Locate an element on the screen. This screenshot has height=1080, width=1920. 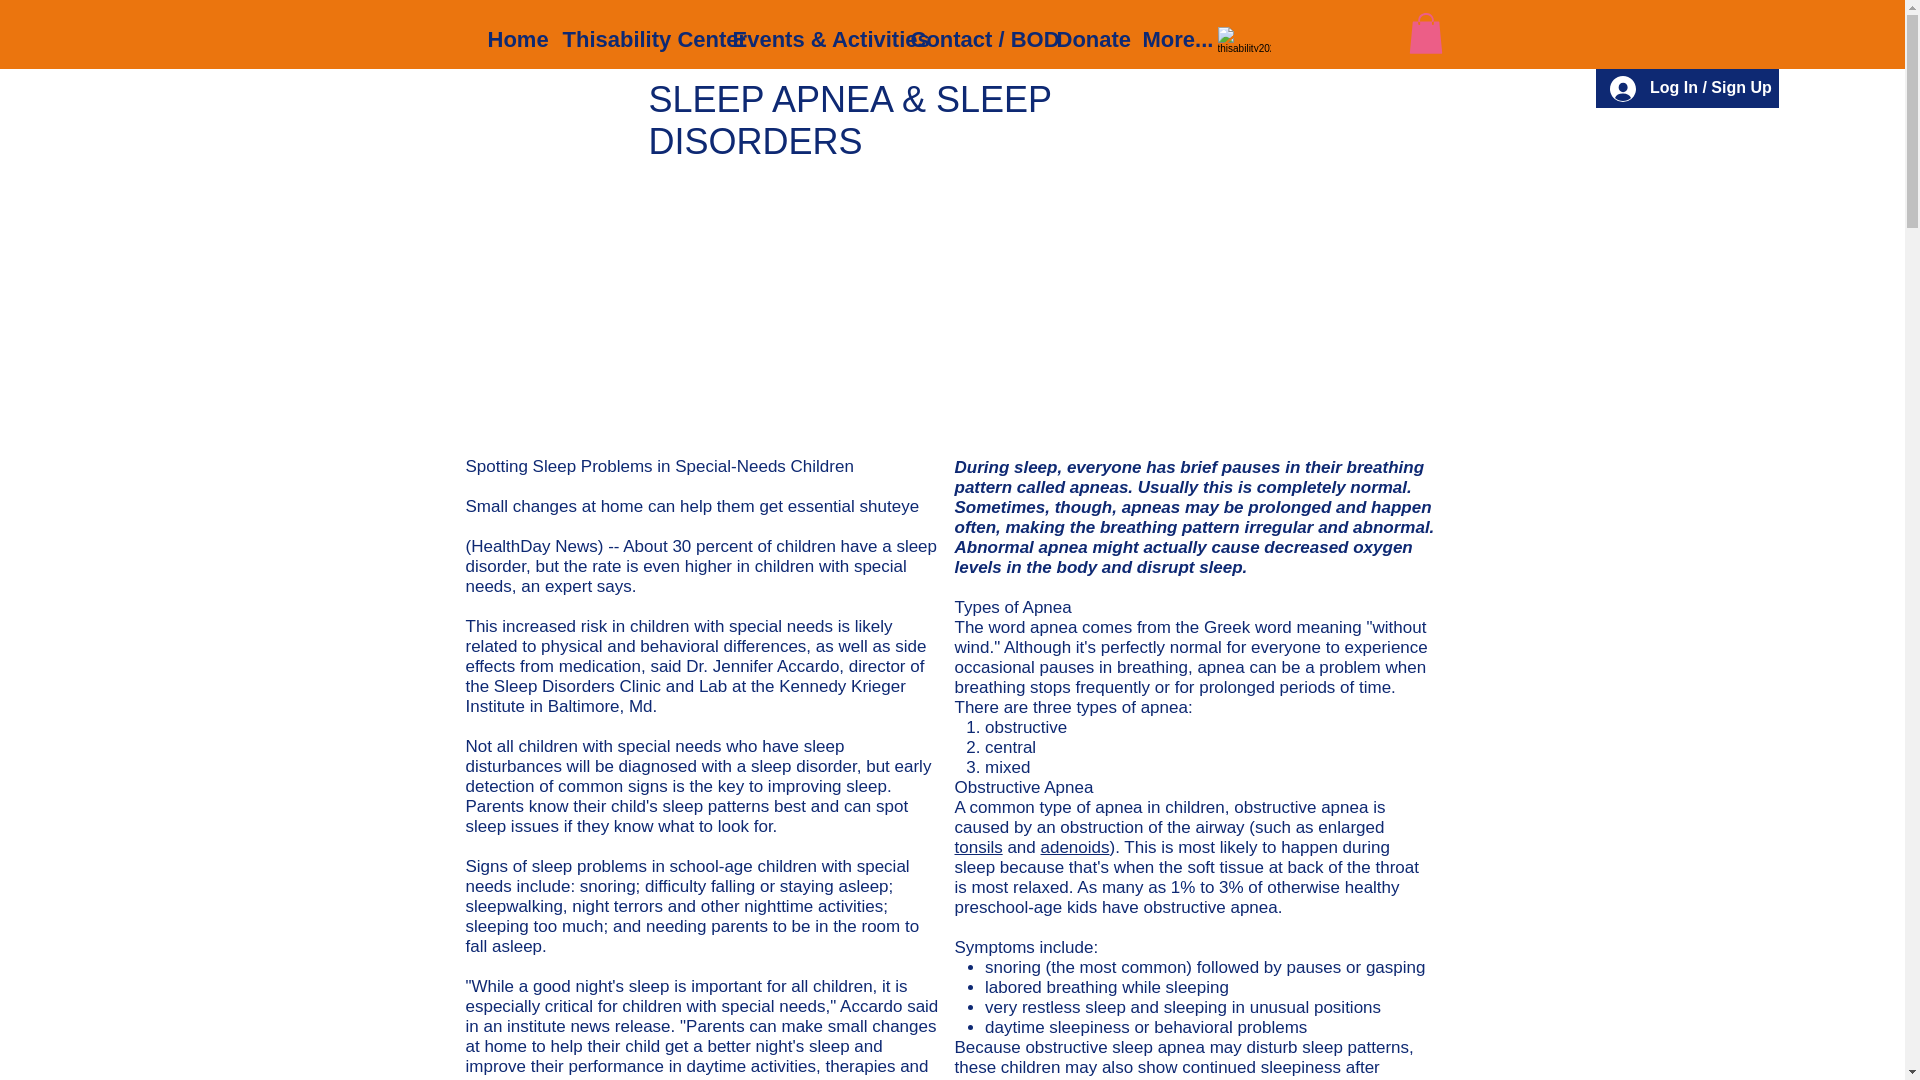
Donate is located at coordinates (1085, 30).